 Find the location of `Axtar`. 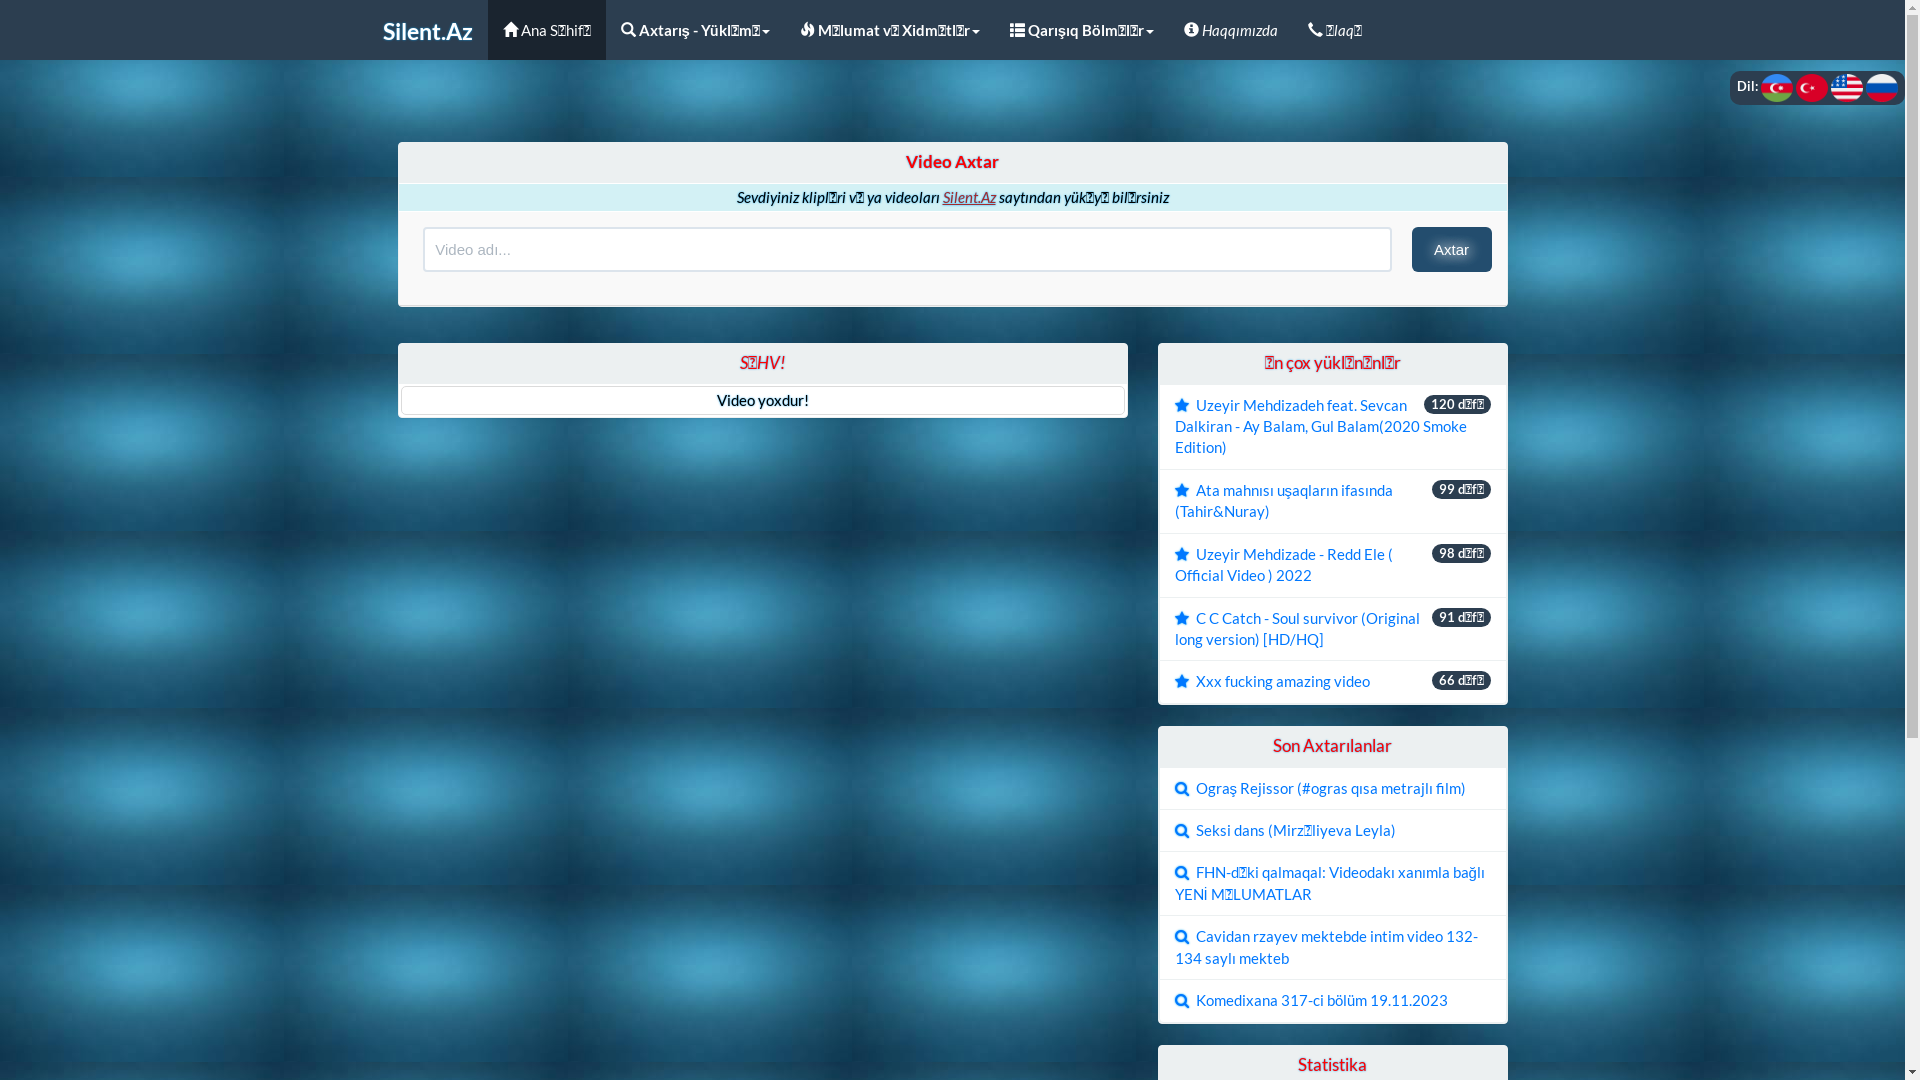

Axtar is located at coordinates (1452, 250).